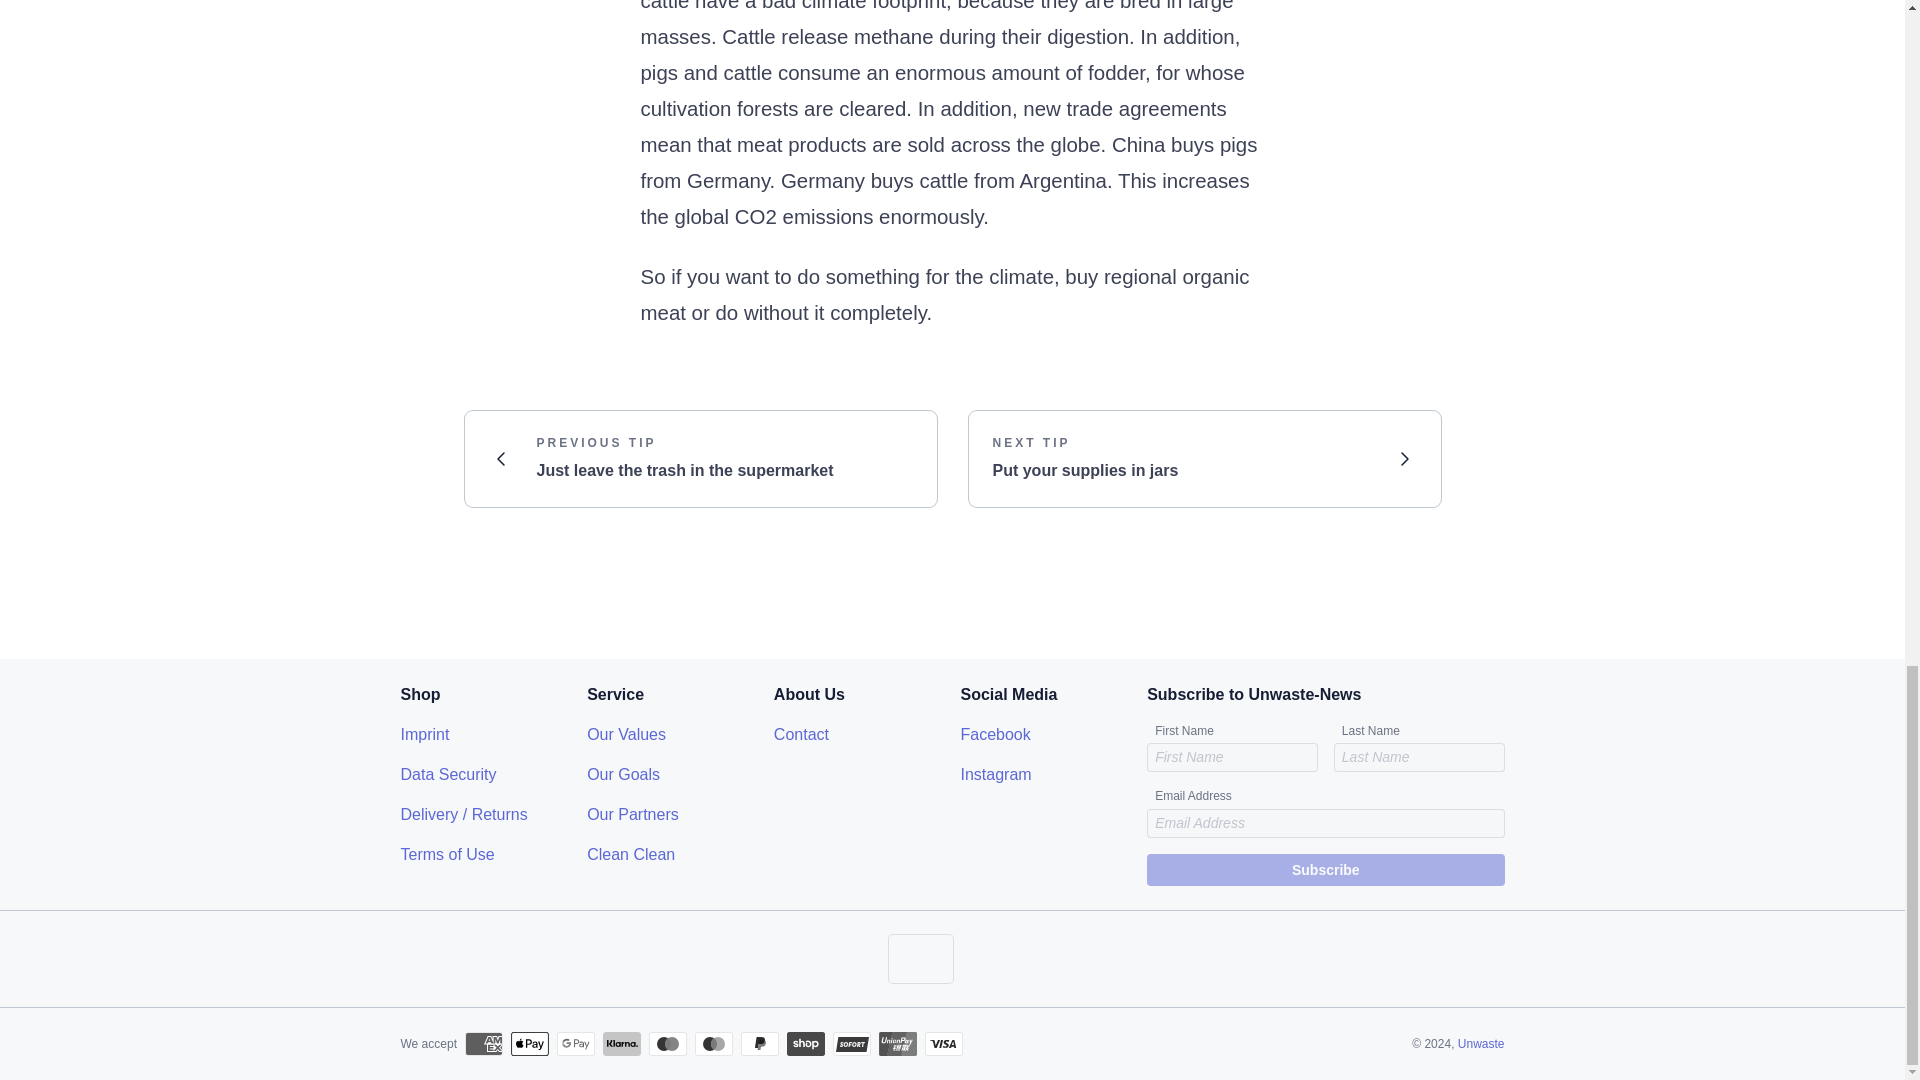 The height and width of the screenshot is (1080, 1920). I want to click on Unwaste, so click(700, 458).